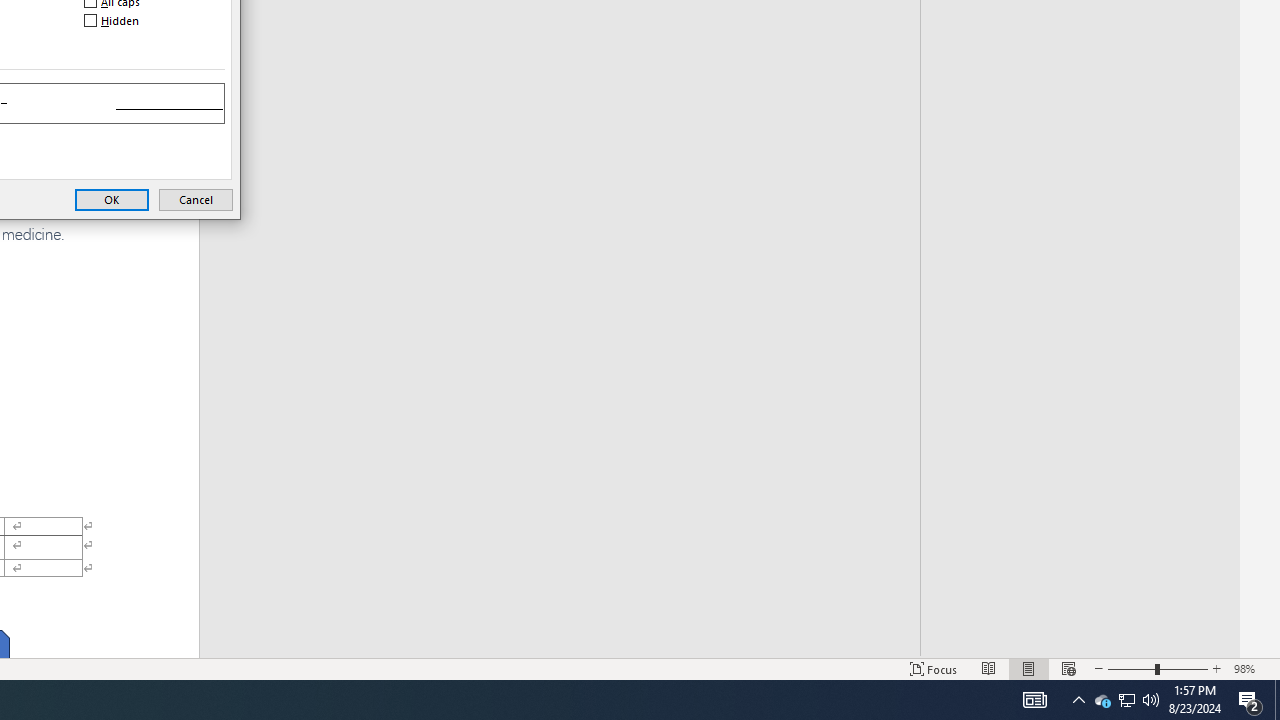  Describe the element at coordinates (1151, 700) in the screenshot. I see `Q2790: 100%` at that location.